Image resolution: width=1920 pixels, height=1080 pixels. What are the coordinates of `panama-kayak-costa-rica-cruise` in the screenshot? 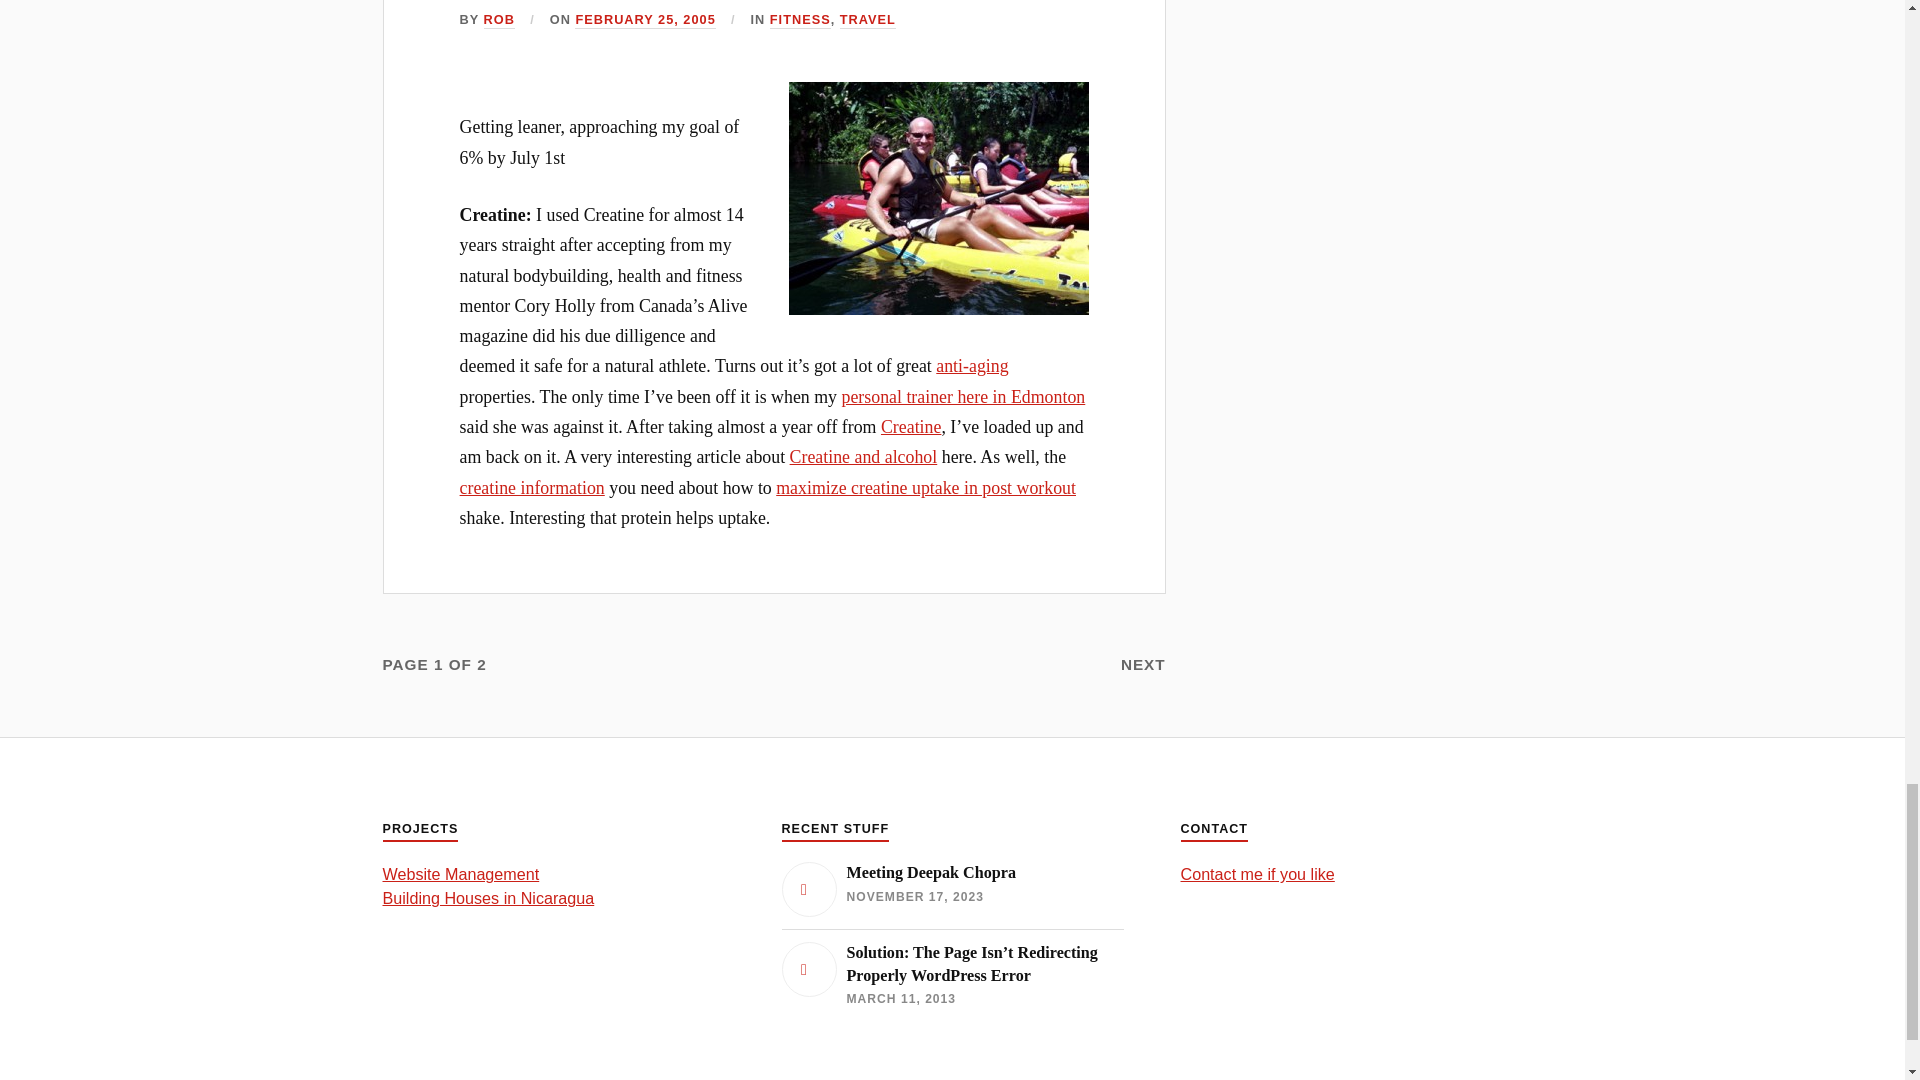 It's located at (938, 198).